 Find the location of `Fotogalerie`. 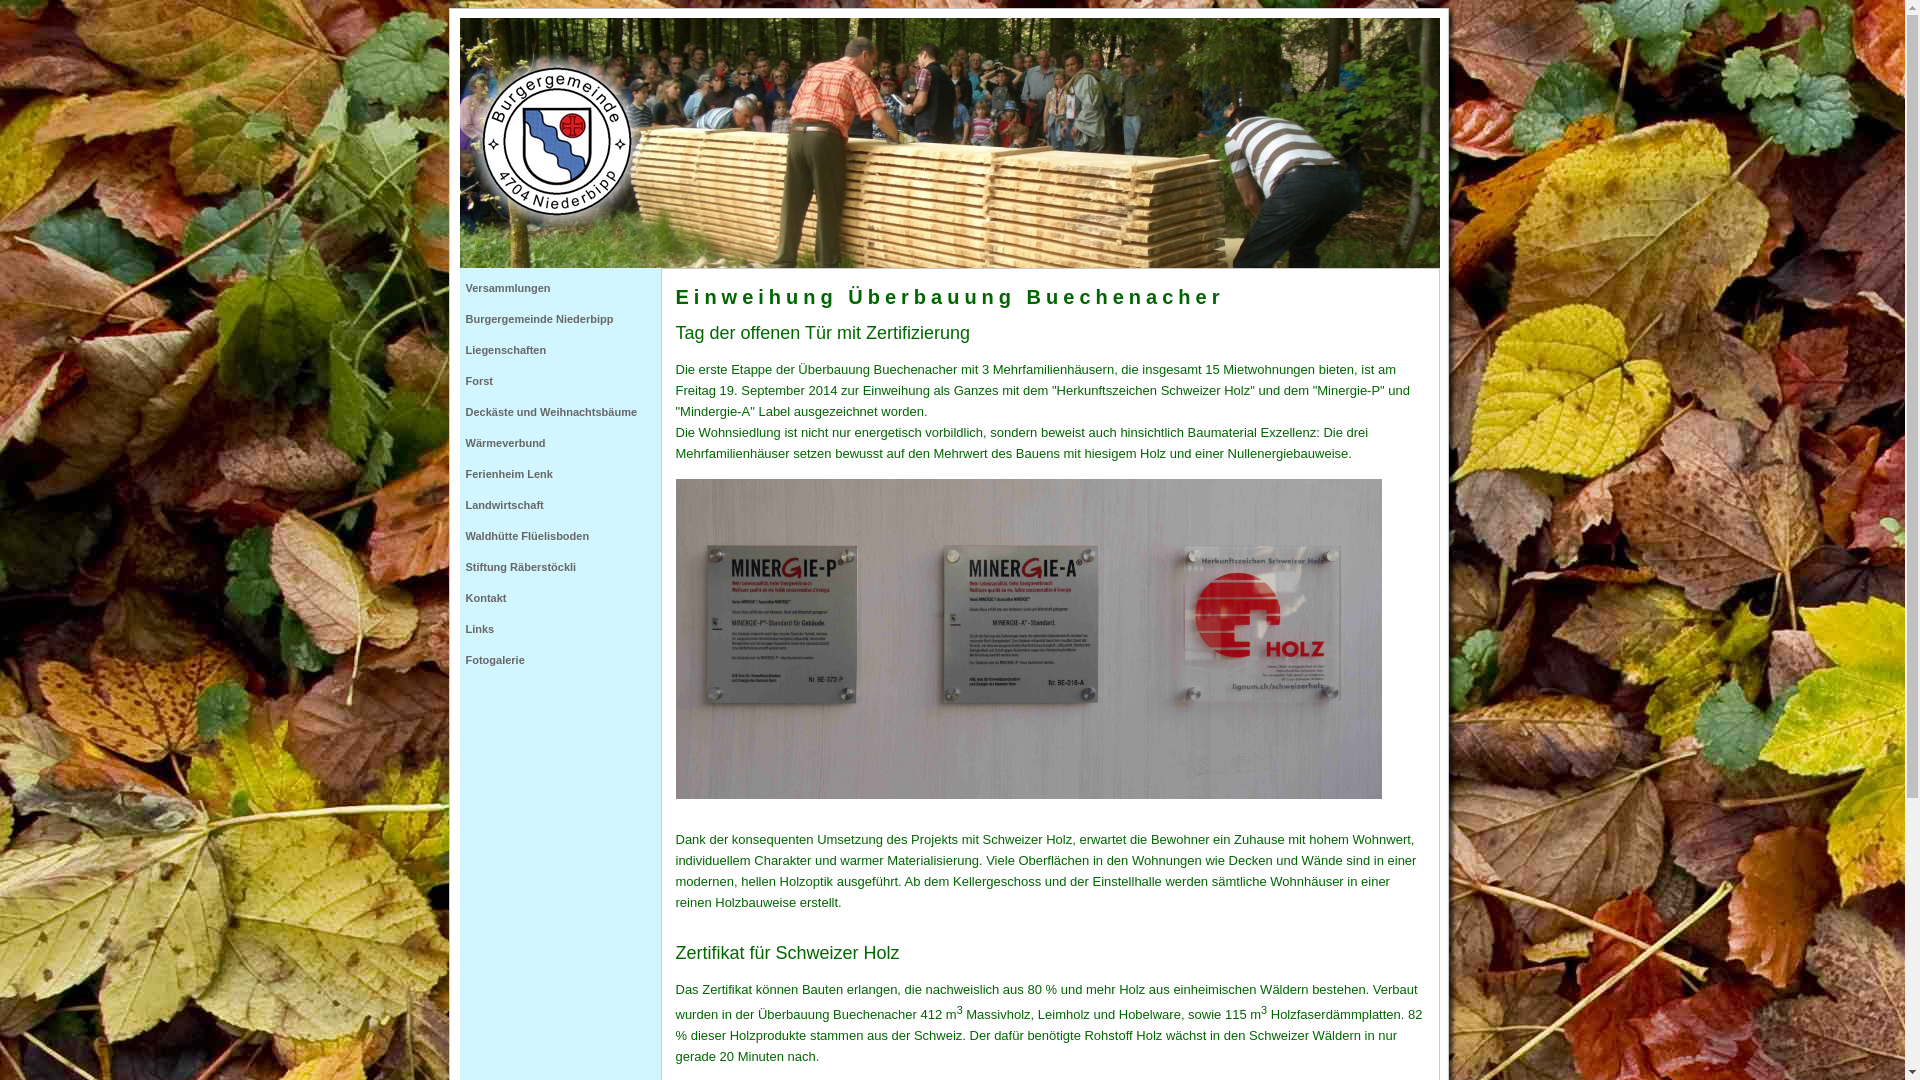

Fotogalerie is located at coordinates (562, 660).